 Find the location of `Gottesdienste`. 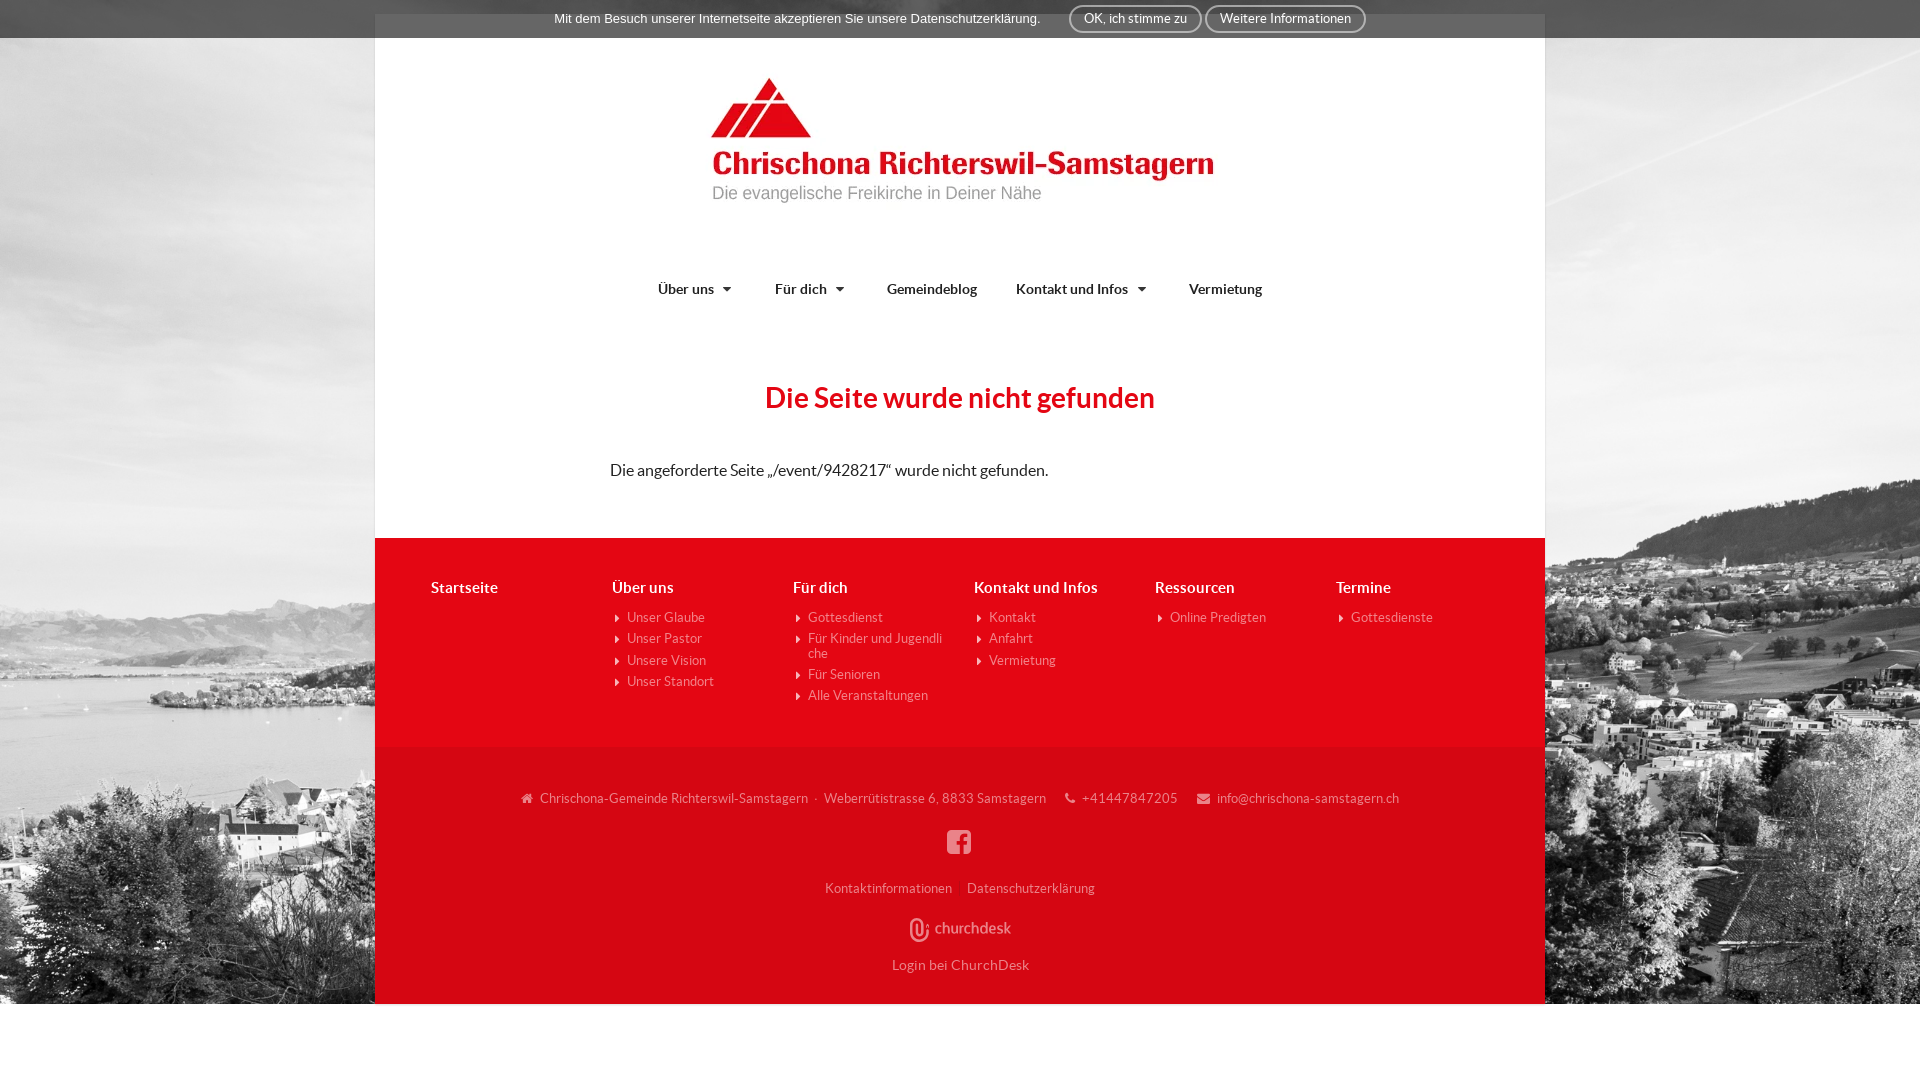

Gottesdienste is located at coordinates (1412, 619).